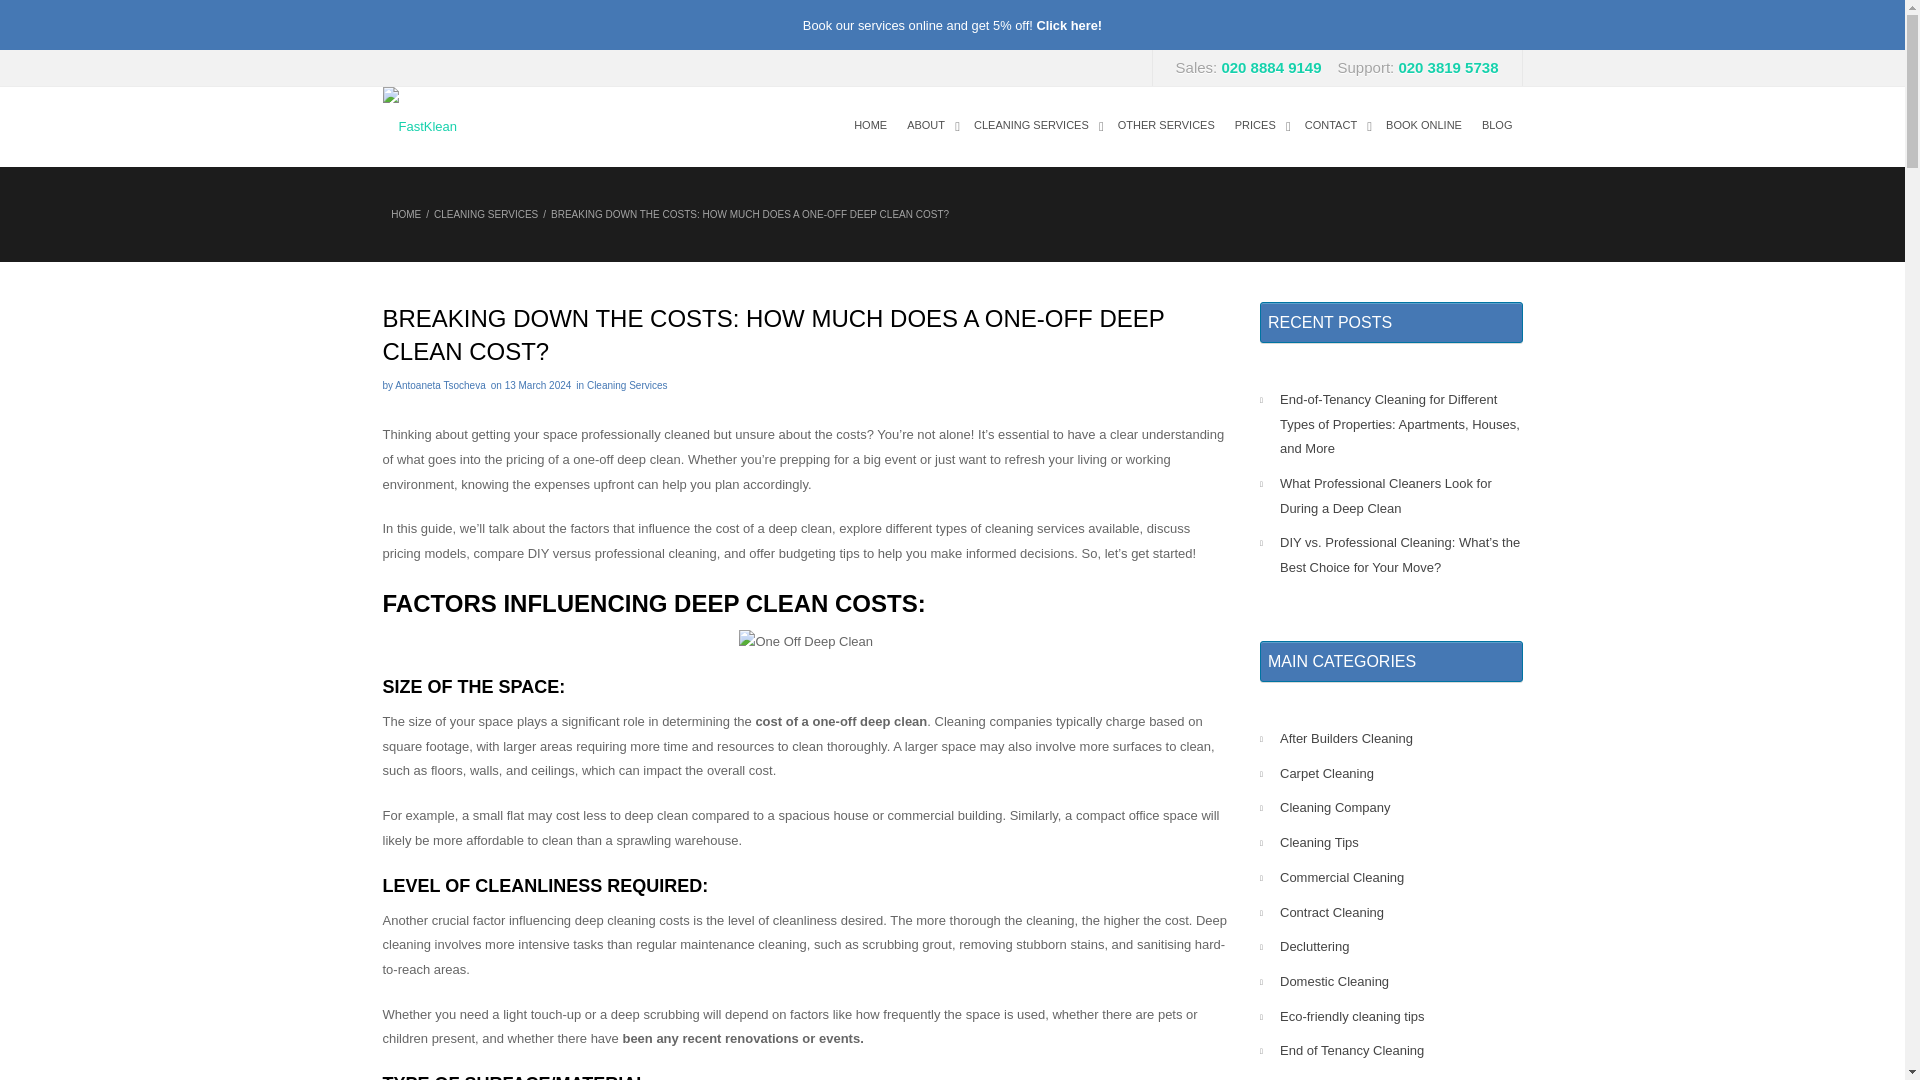 The height and width of the screenshot is (1080, 1920). What do you see at coordinates (1172, 126) in the screenshot?
I see `OTHER SERVICES` at bounding box center [1172, 126].